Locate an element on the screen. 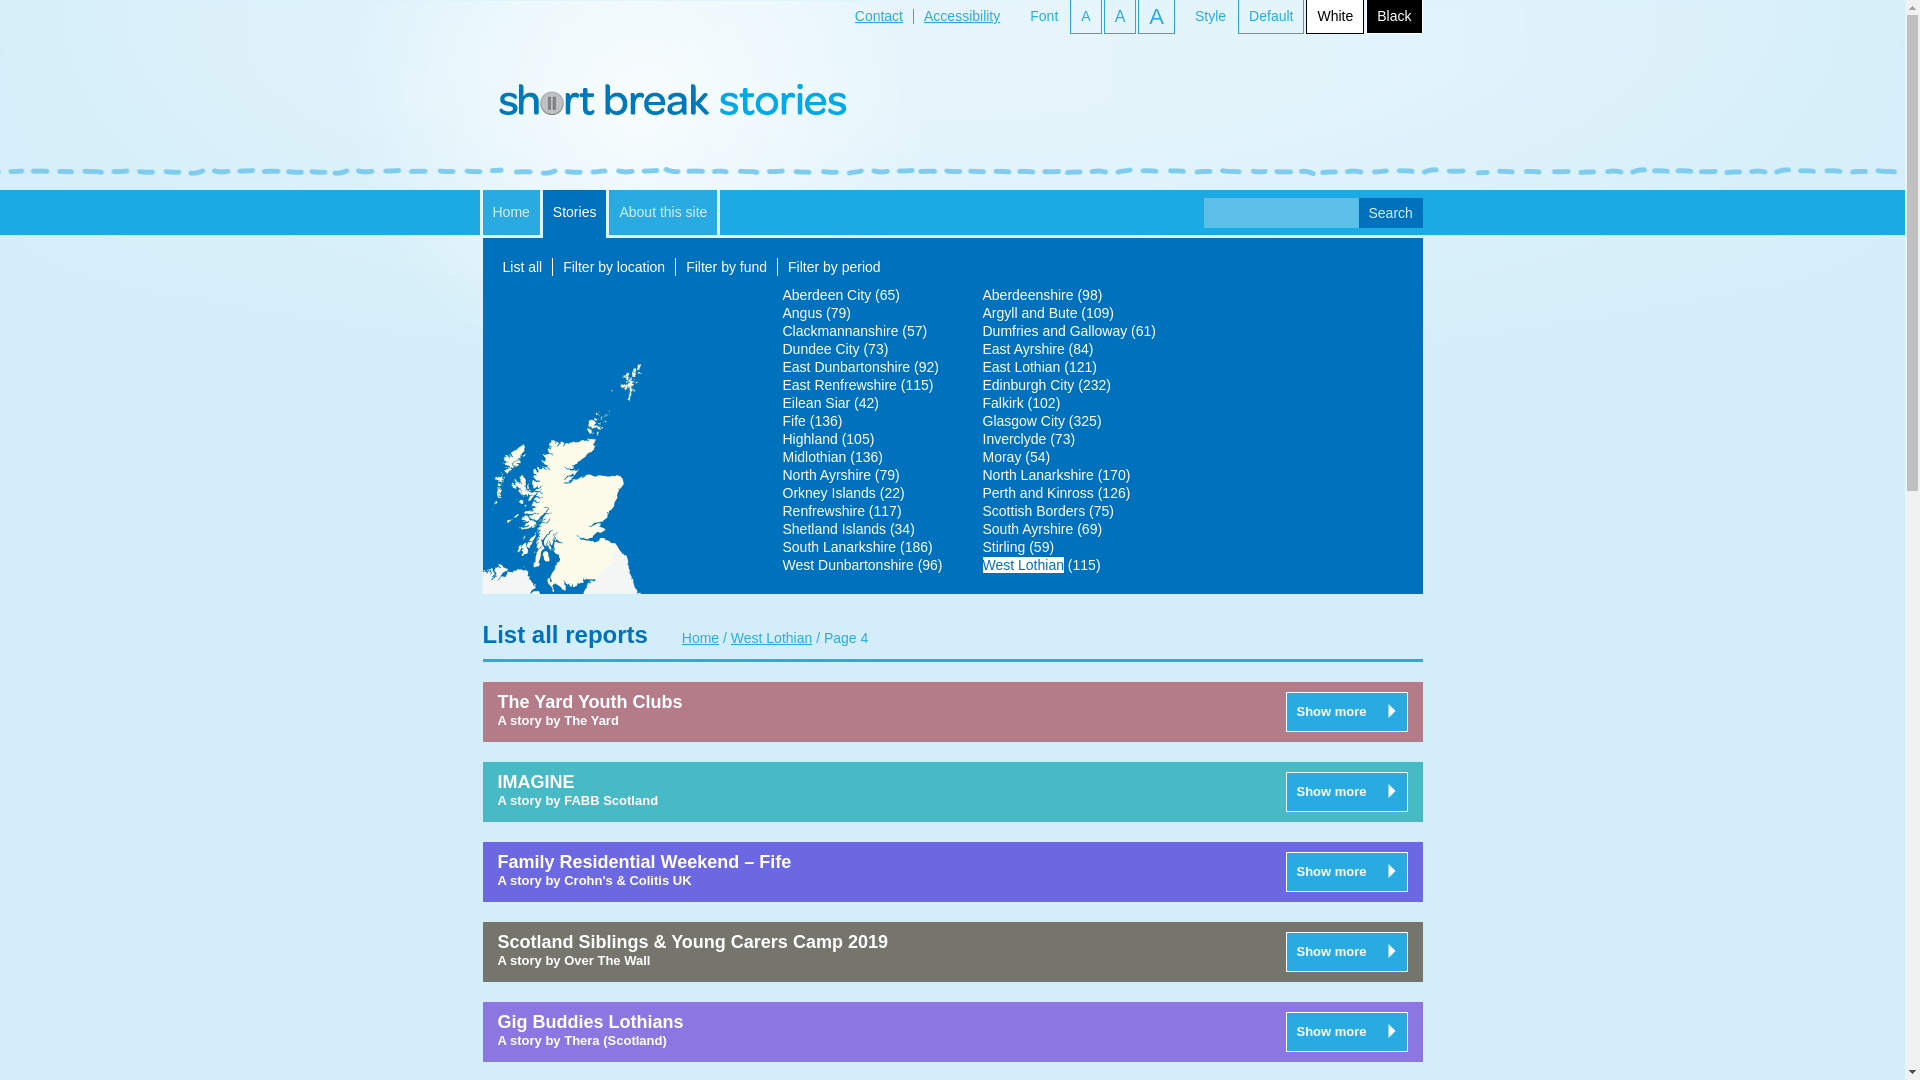 The image size is (1920, 1080). Home is located at coordinates (510, 212).